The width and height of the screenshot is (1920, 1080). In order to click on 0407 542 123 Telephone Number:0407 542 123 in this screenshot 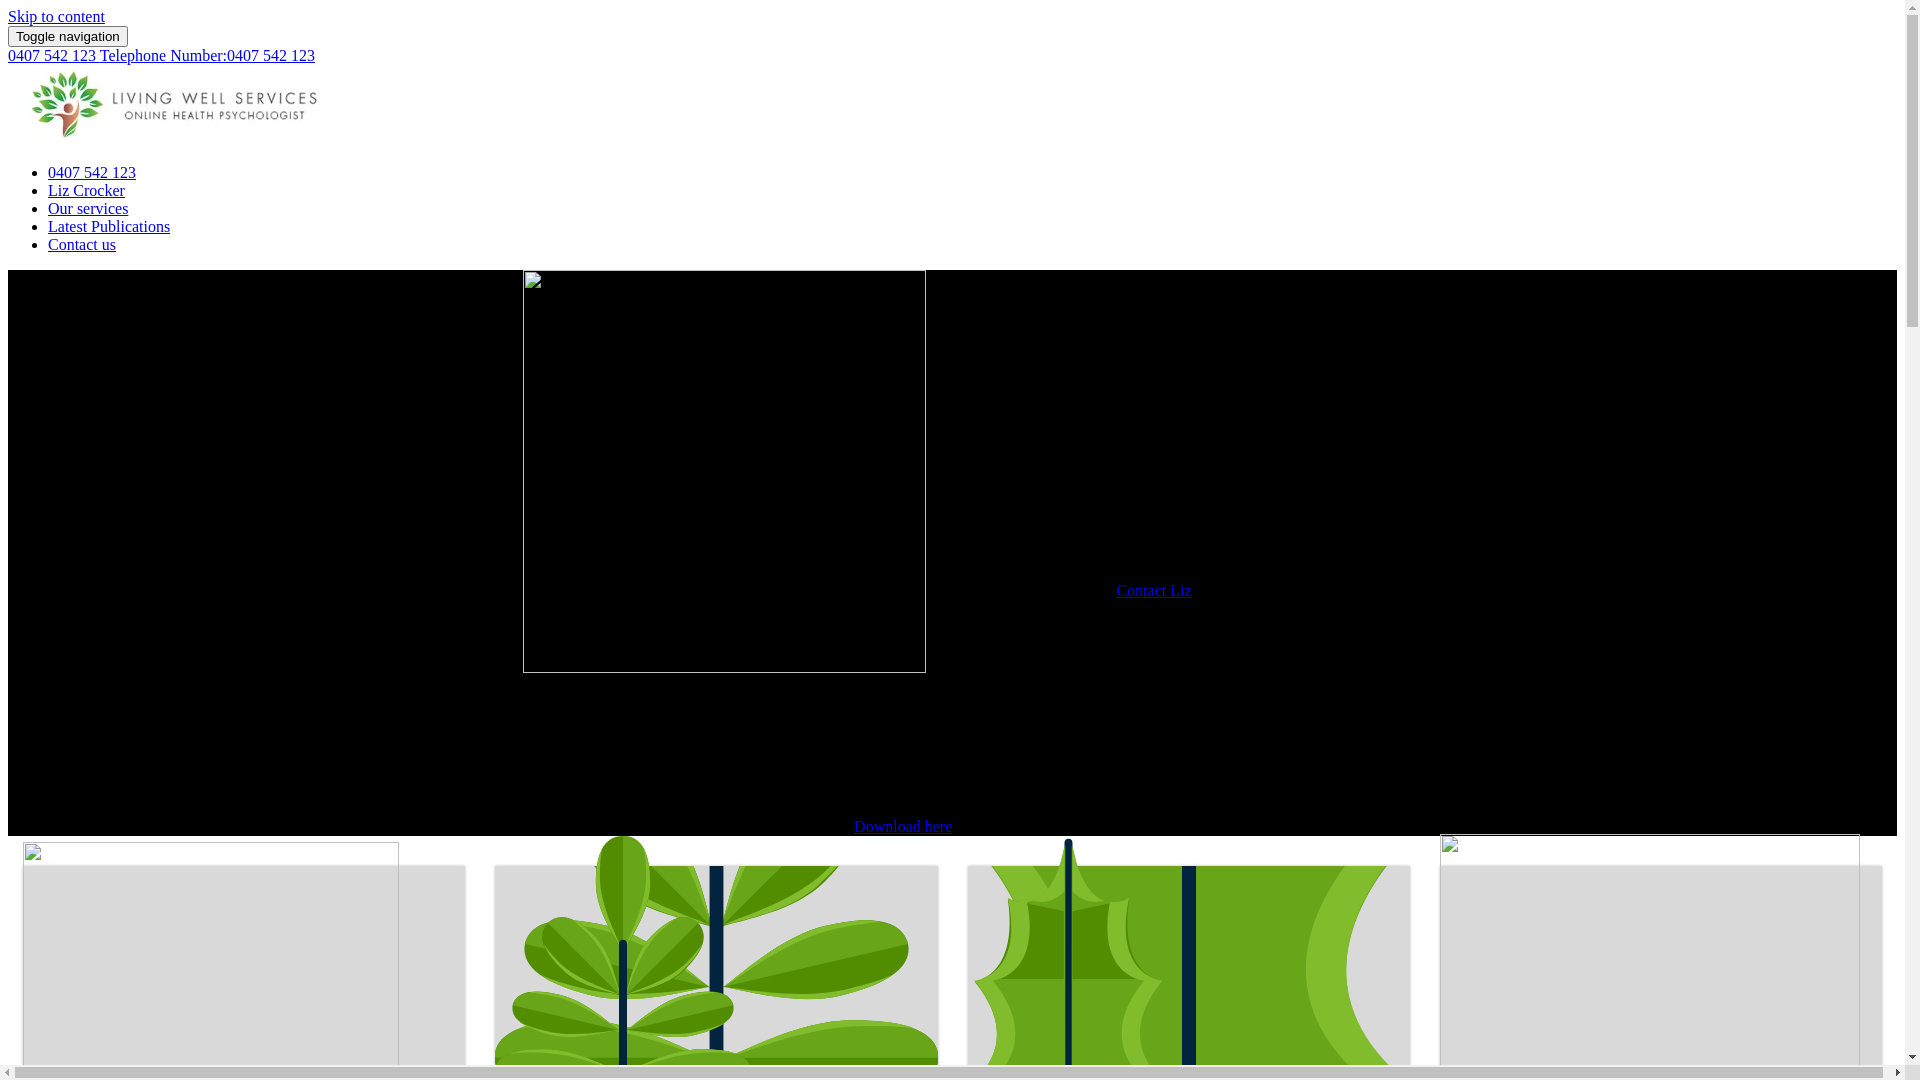, I will do `click(162, 56)`.